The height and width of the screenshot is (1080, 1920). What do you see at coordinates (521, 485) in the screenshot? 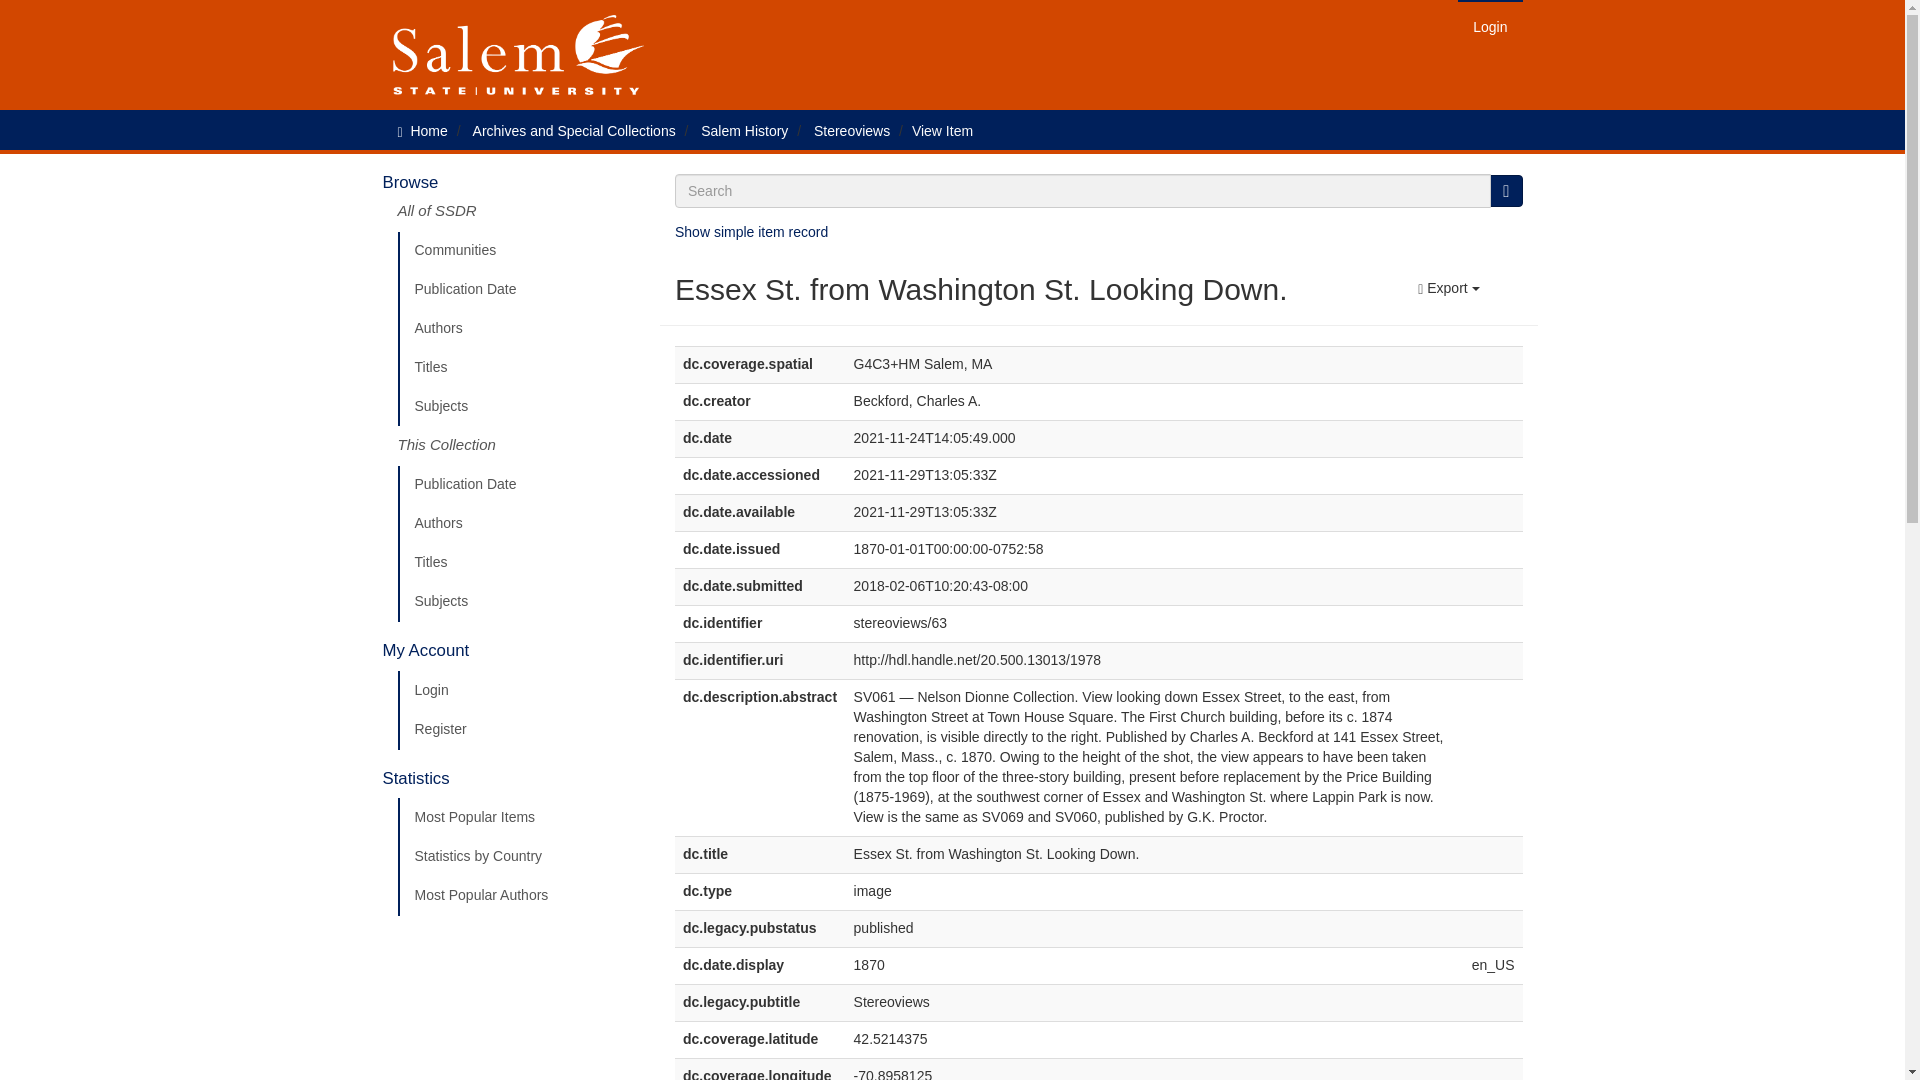
I see `Publication Date` at bounding box center [521, 485].